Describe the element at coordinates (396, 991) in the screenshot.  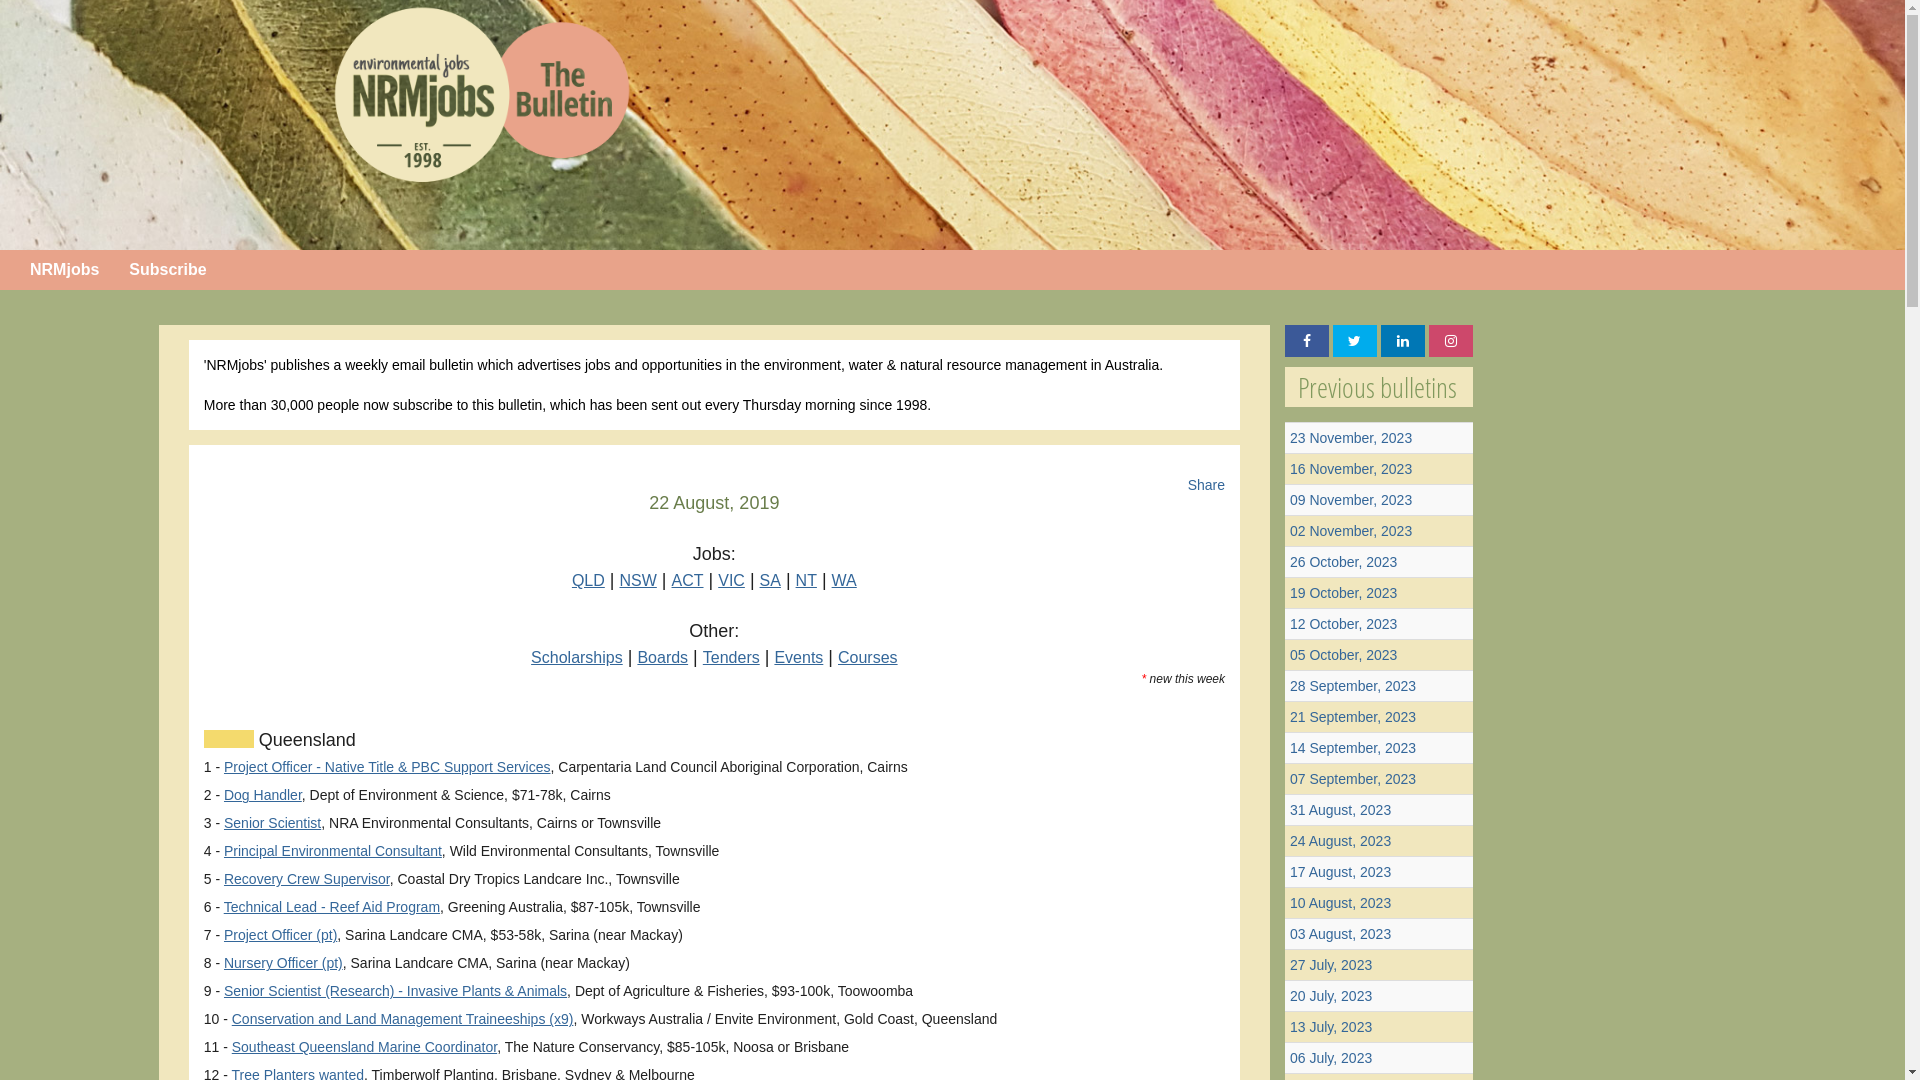
I see `Senior Scientist (Research) - Invasive Plants & Animals` at that location.